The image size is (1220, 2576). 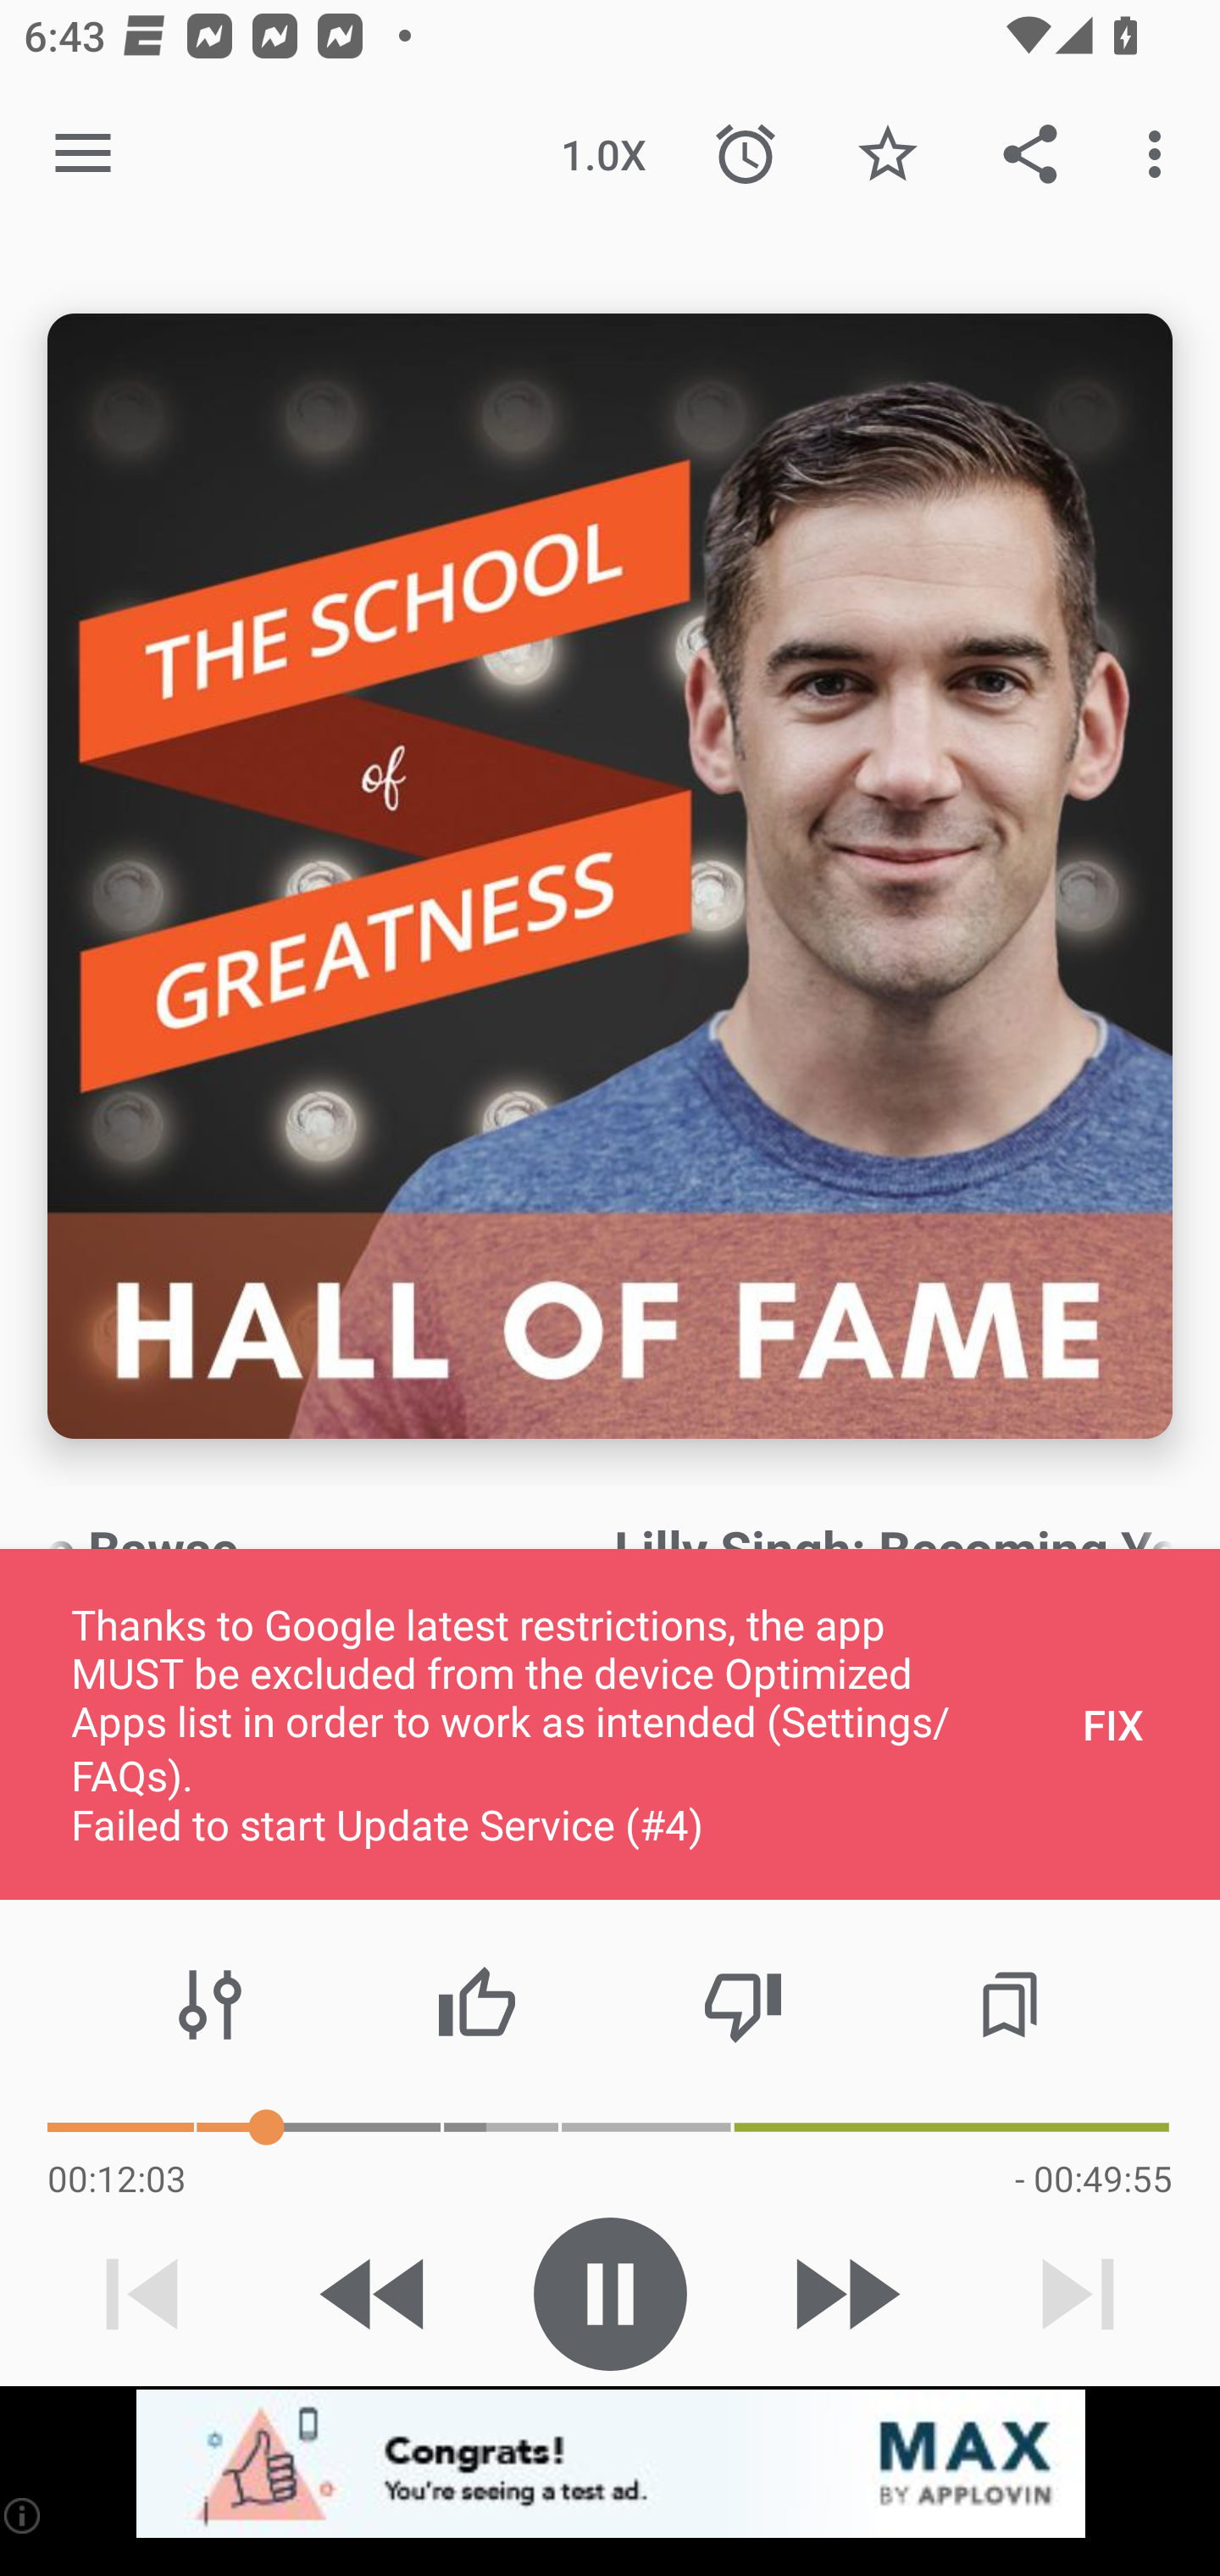 I want to click on - 00:49:55, so click(x=1093, y=2178).